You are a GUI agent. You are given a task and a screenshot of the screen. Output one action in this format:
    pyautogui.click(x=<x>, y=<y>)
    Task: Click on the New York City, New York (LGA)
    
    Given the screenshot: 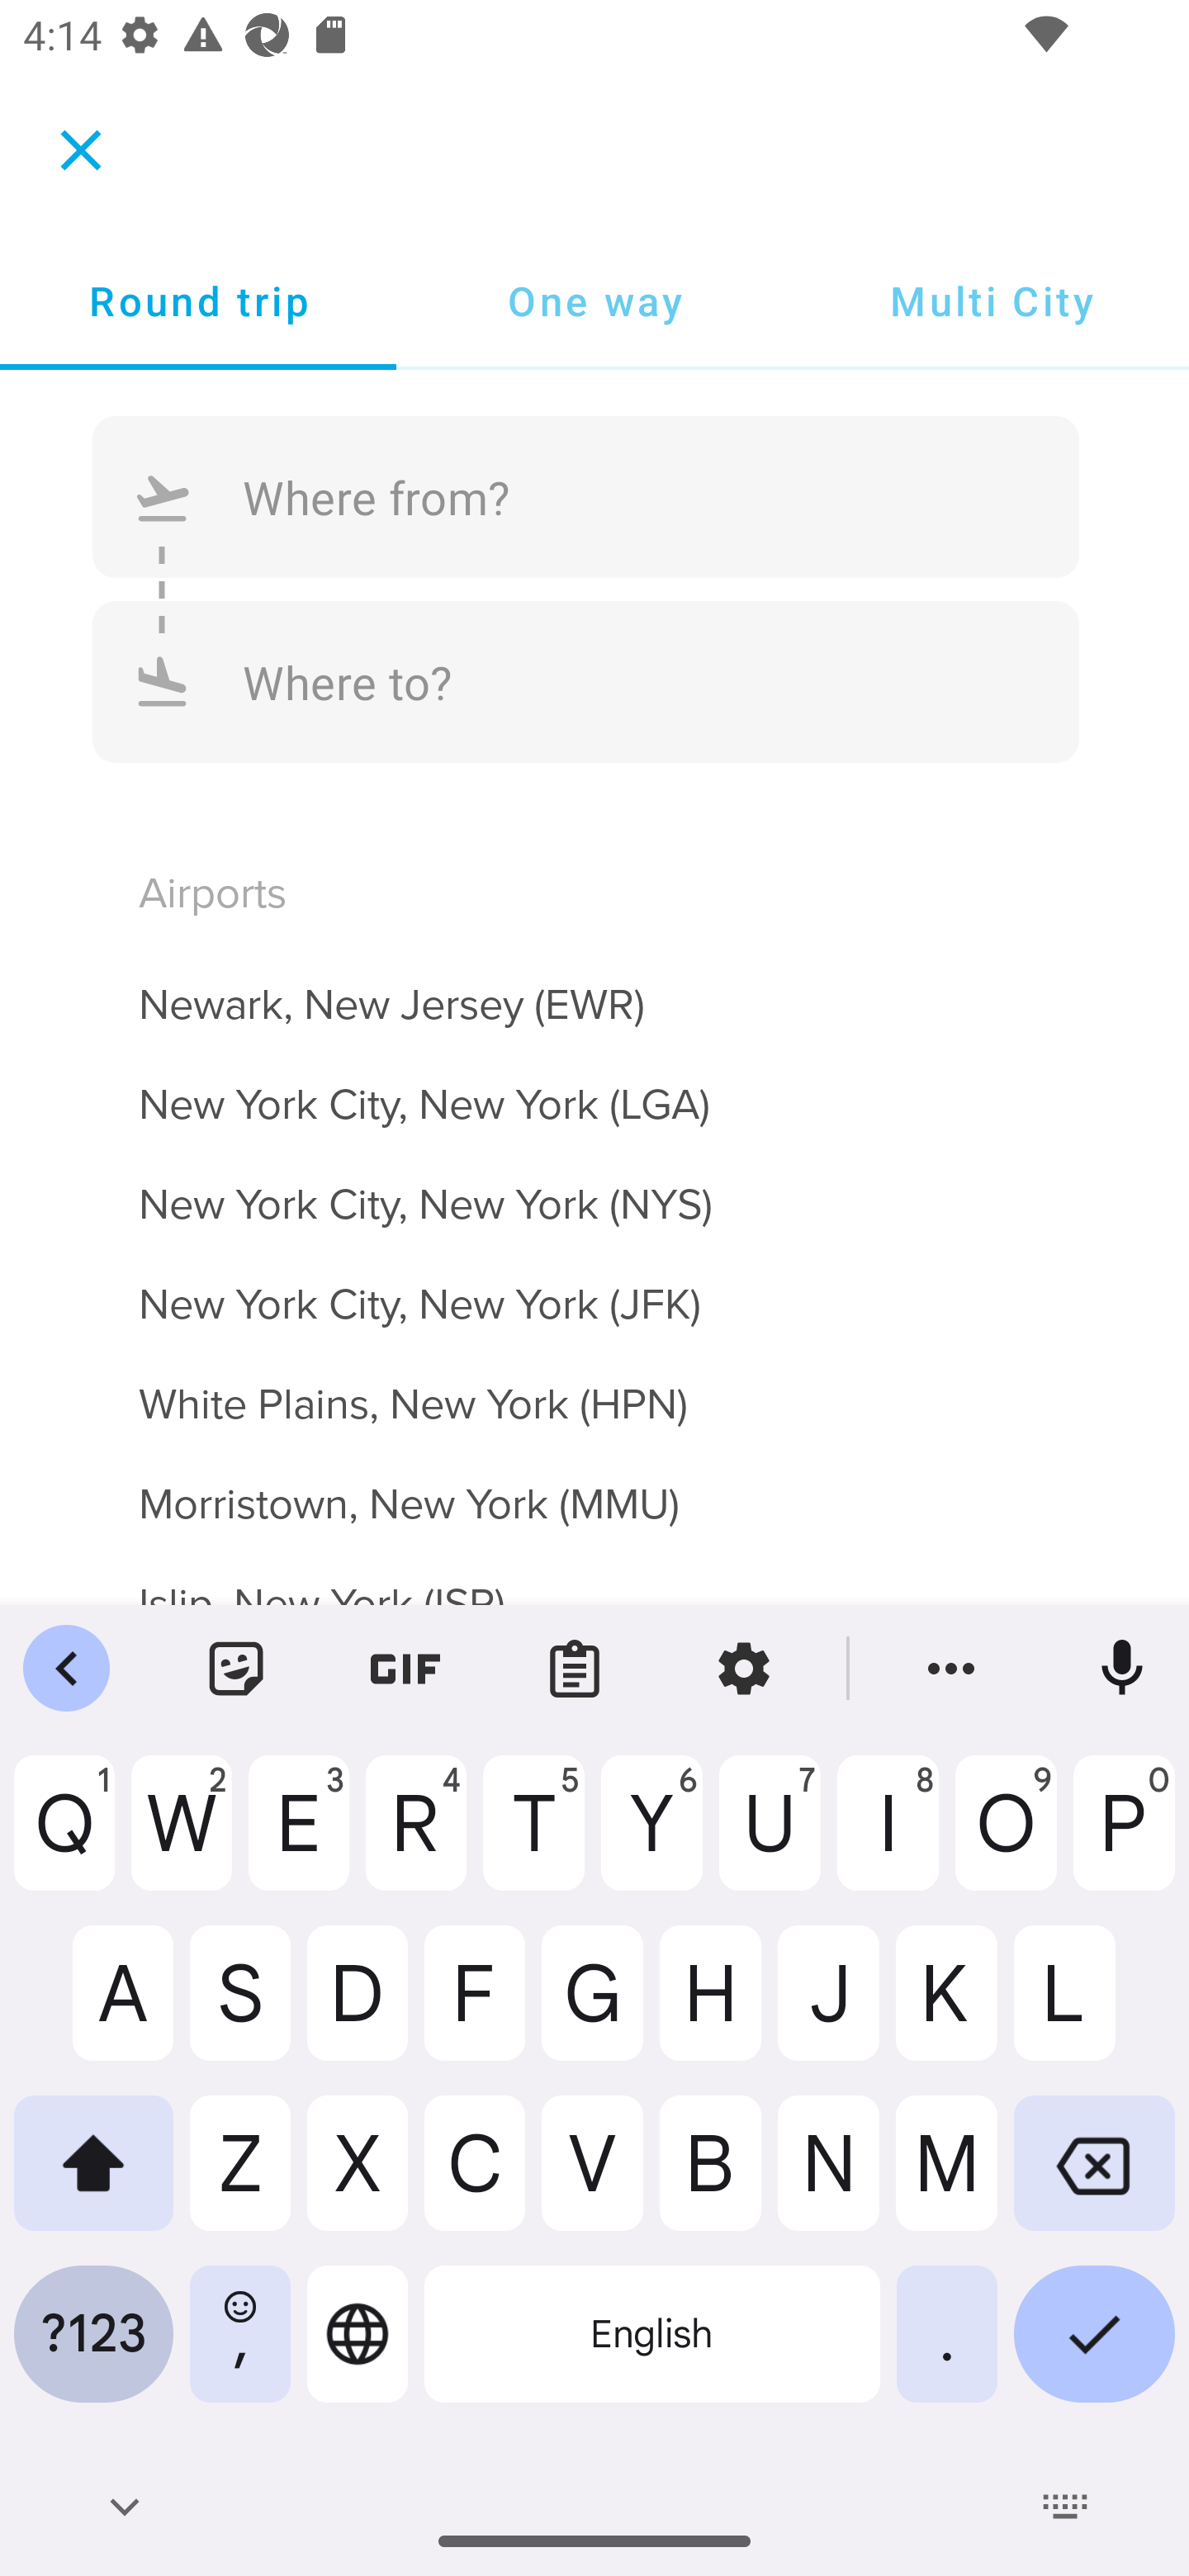 What is the action you would take?
    pyautogui.click(x=594, y=1085)
    